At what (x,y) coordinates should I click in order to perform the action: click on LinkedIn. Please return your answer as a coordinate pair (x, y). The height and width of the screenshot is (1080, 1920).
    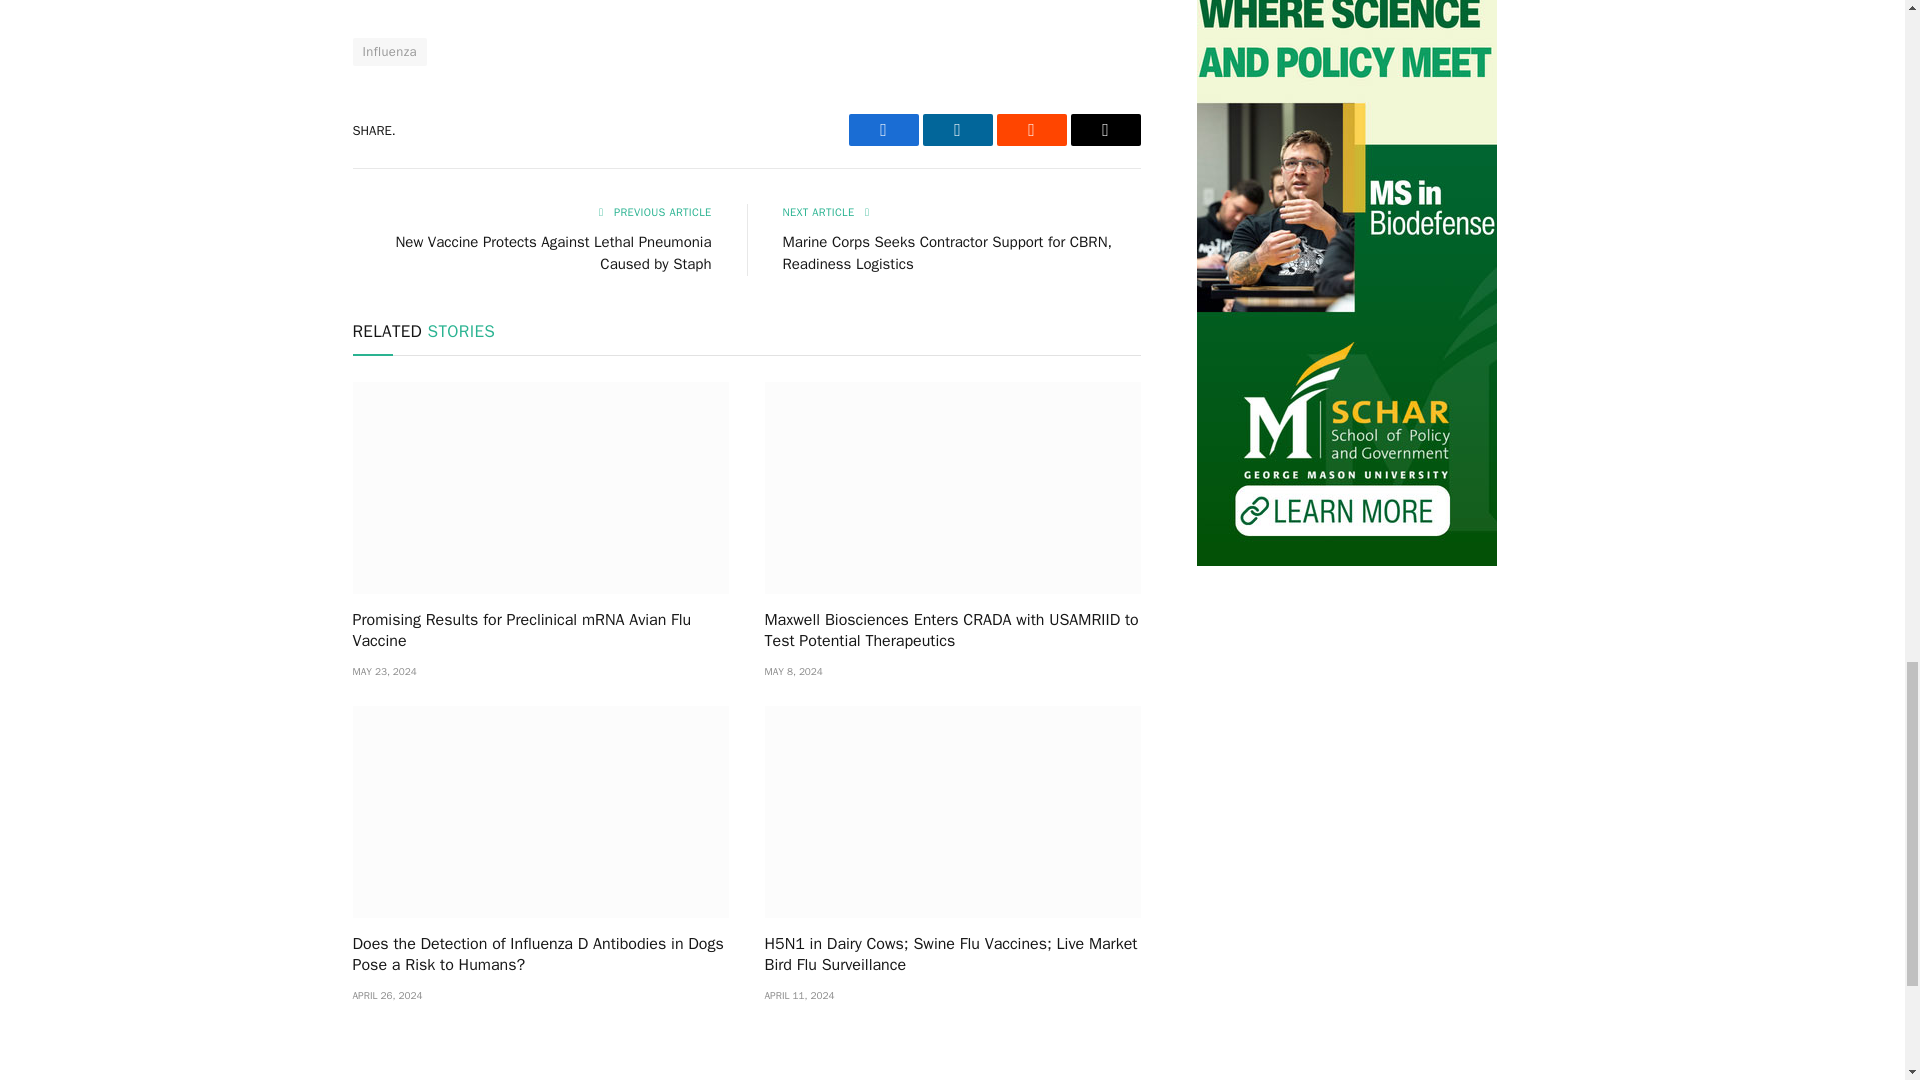
    Looking at the image, I should click on (956, 130).